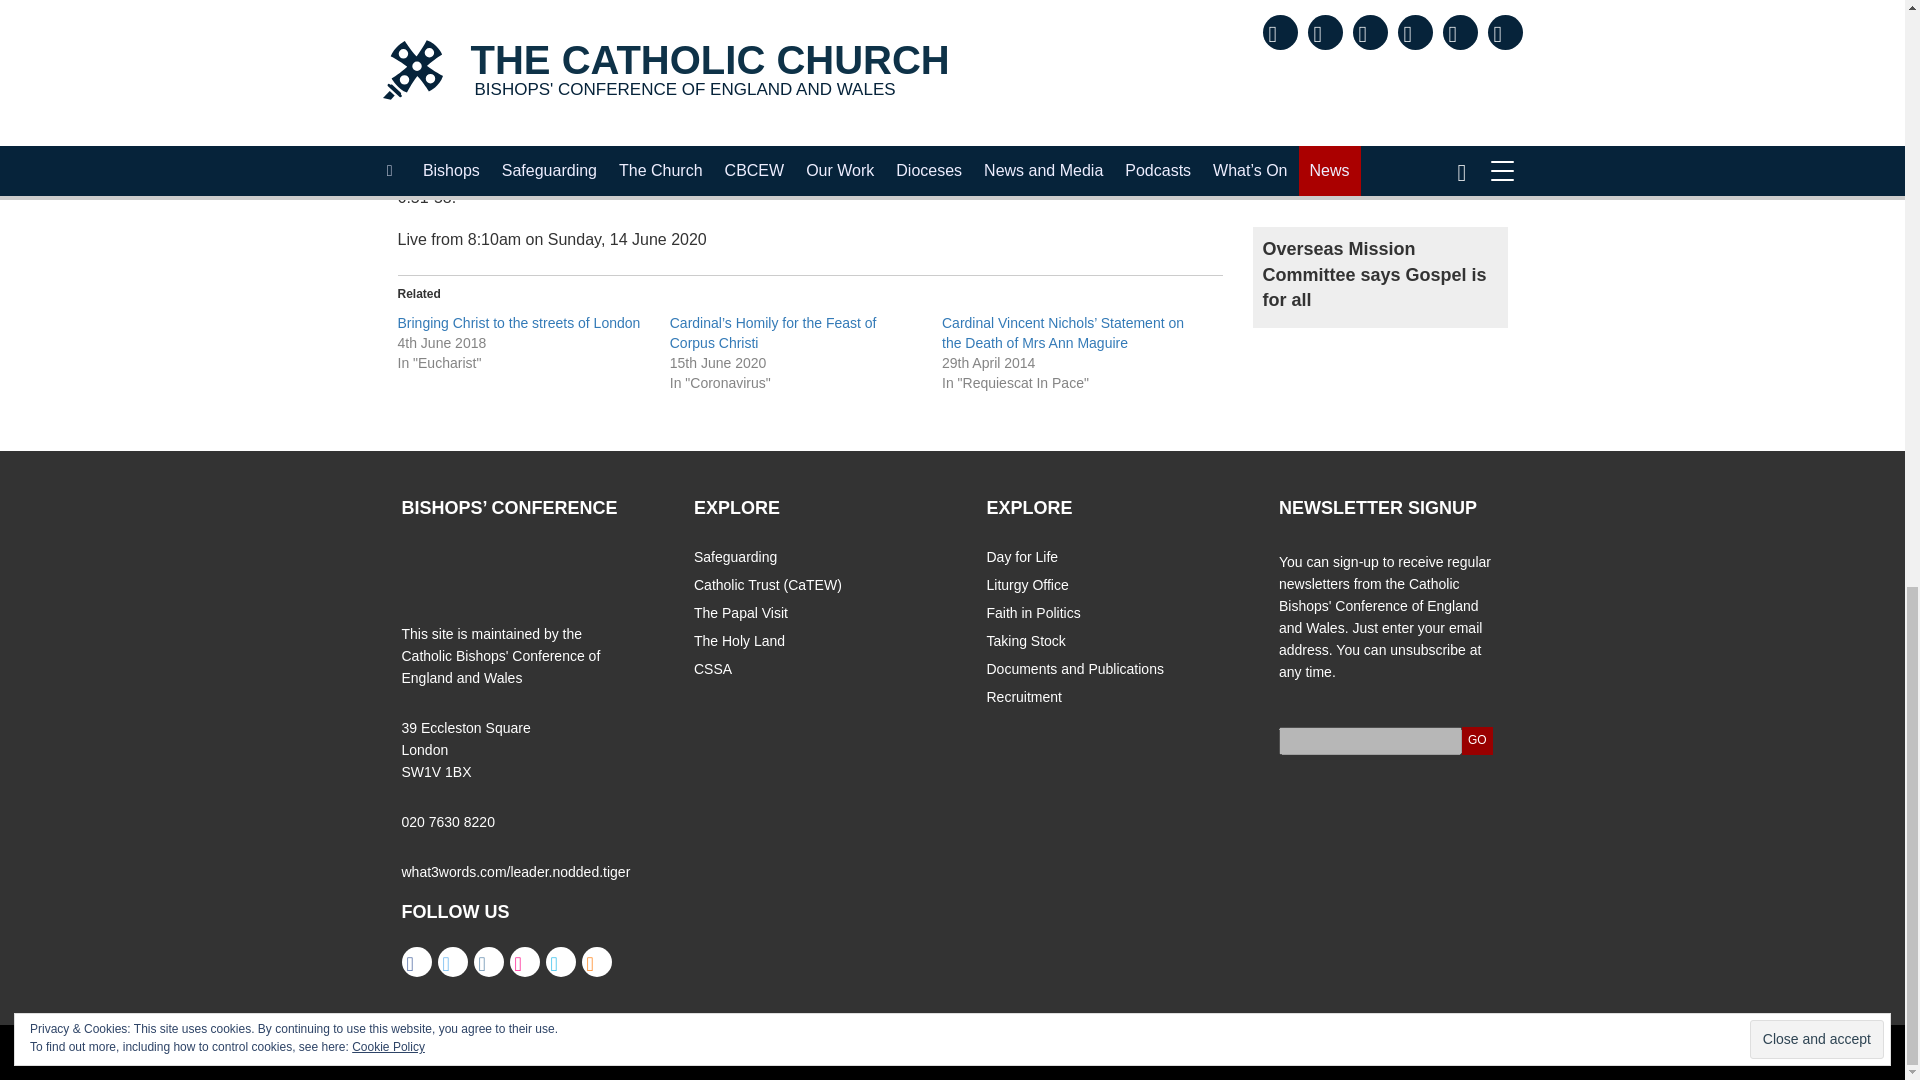  What do you see at coordinates (519, 322) in the screenshot?
I see `Bringing Christ to the streets of London` at bounding box center [519, 322].